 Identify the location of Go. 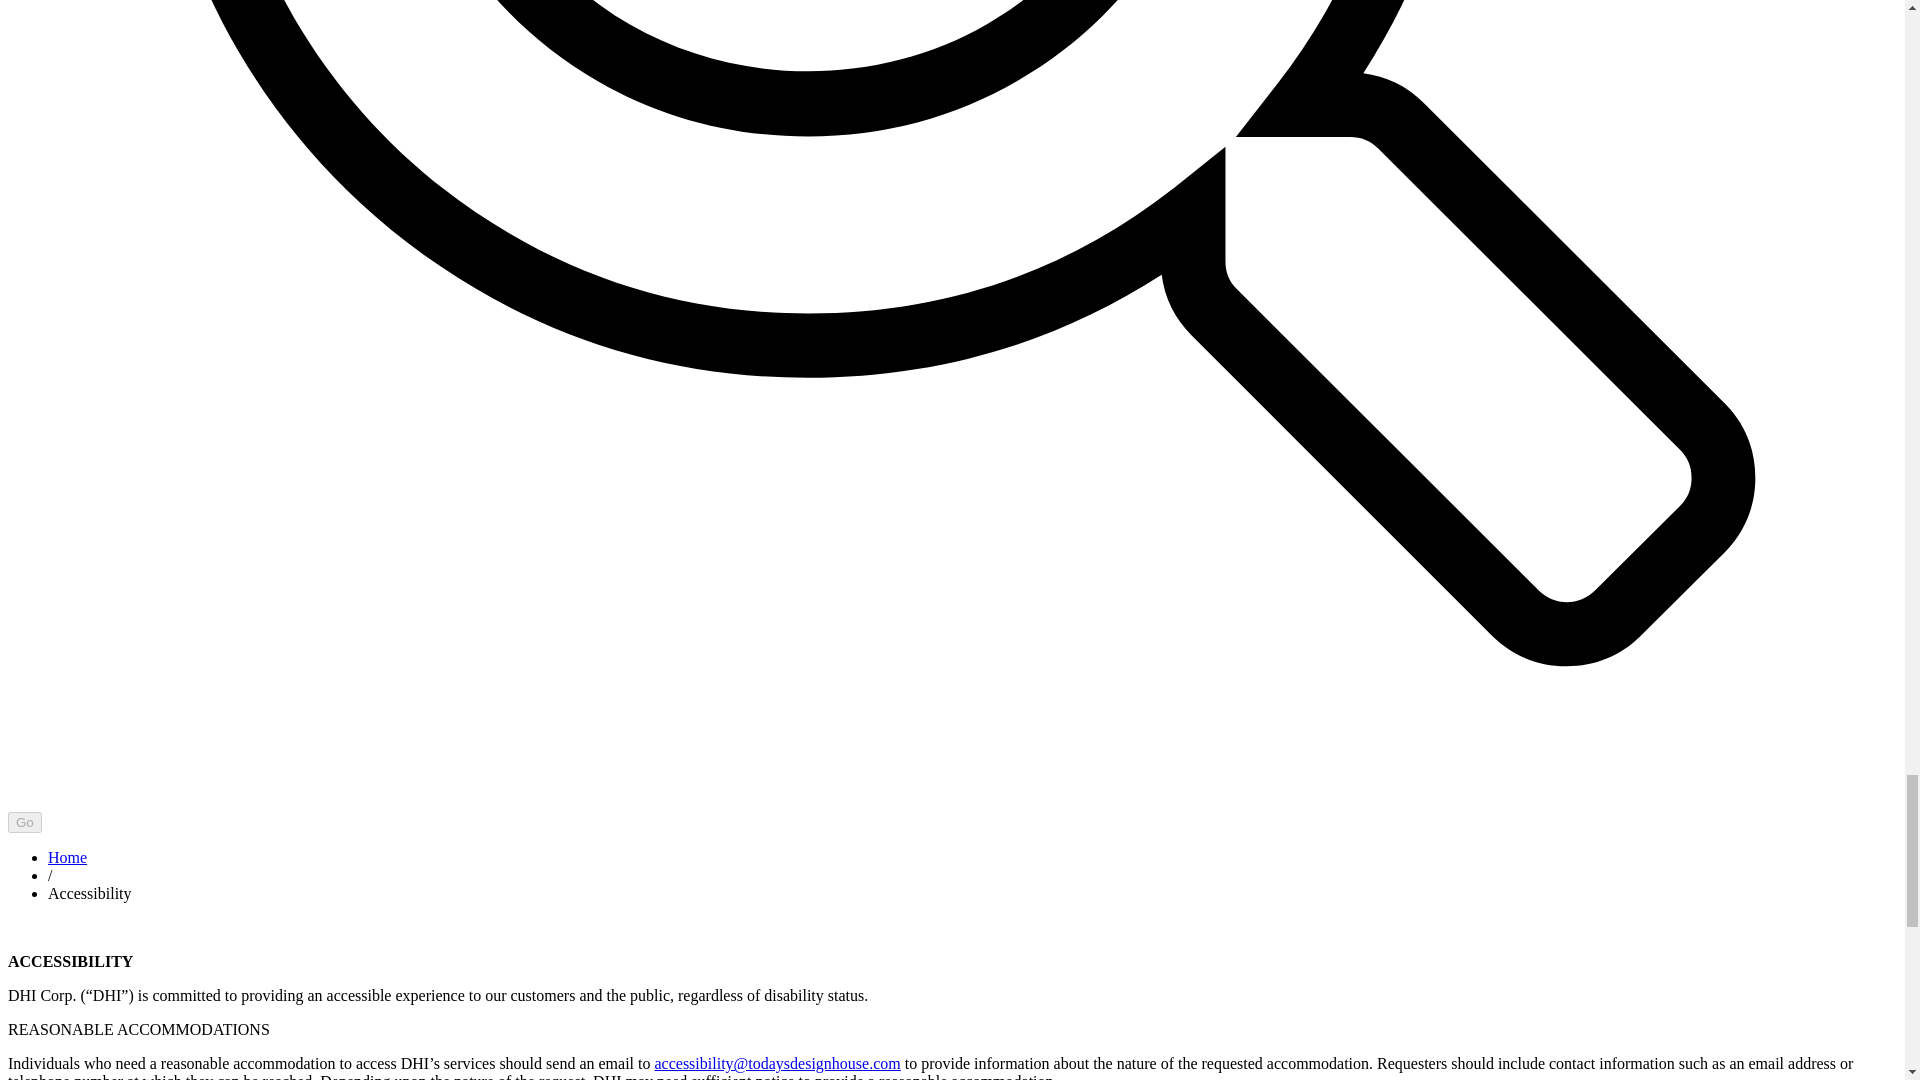
(24, 822).